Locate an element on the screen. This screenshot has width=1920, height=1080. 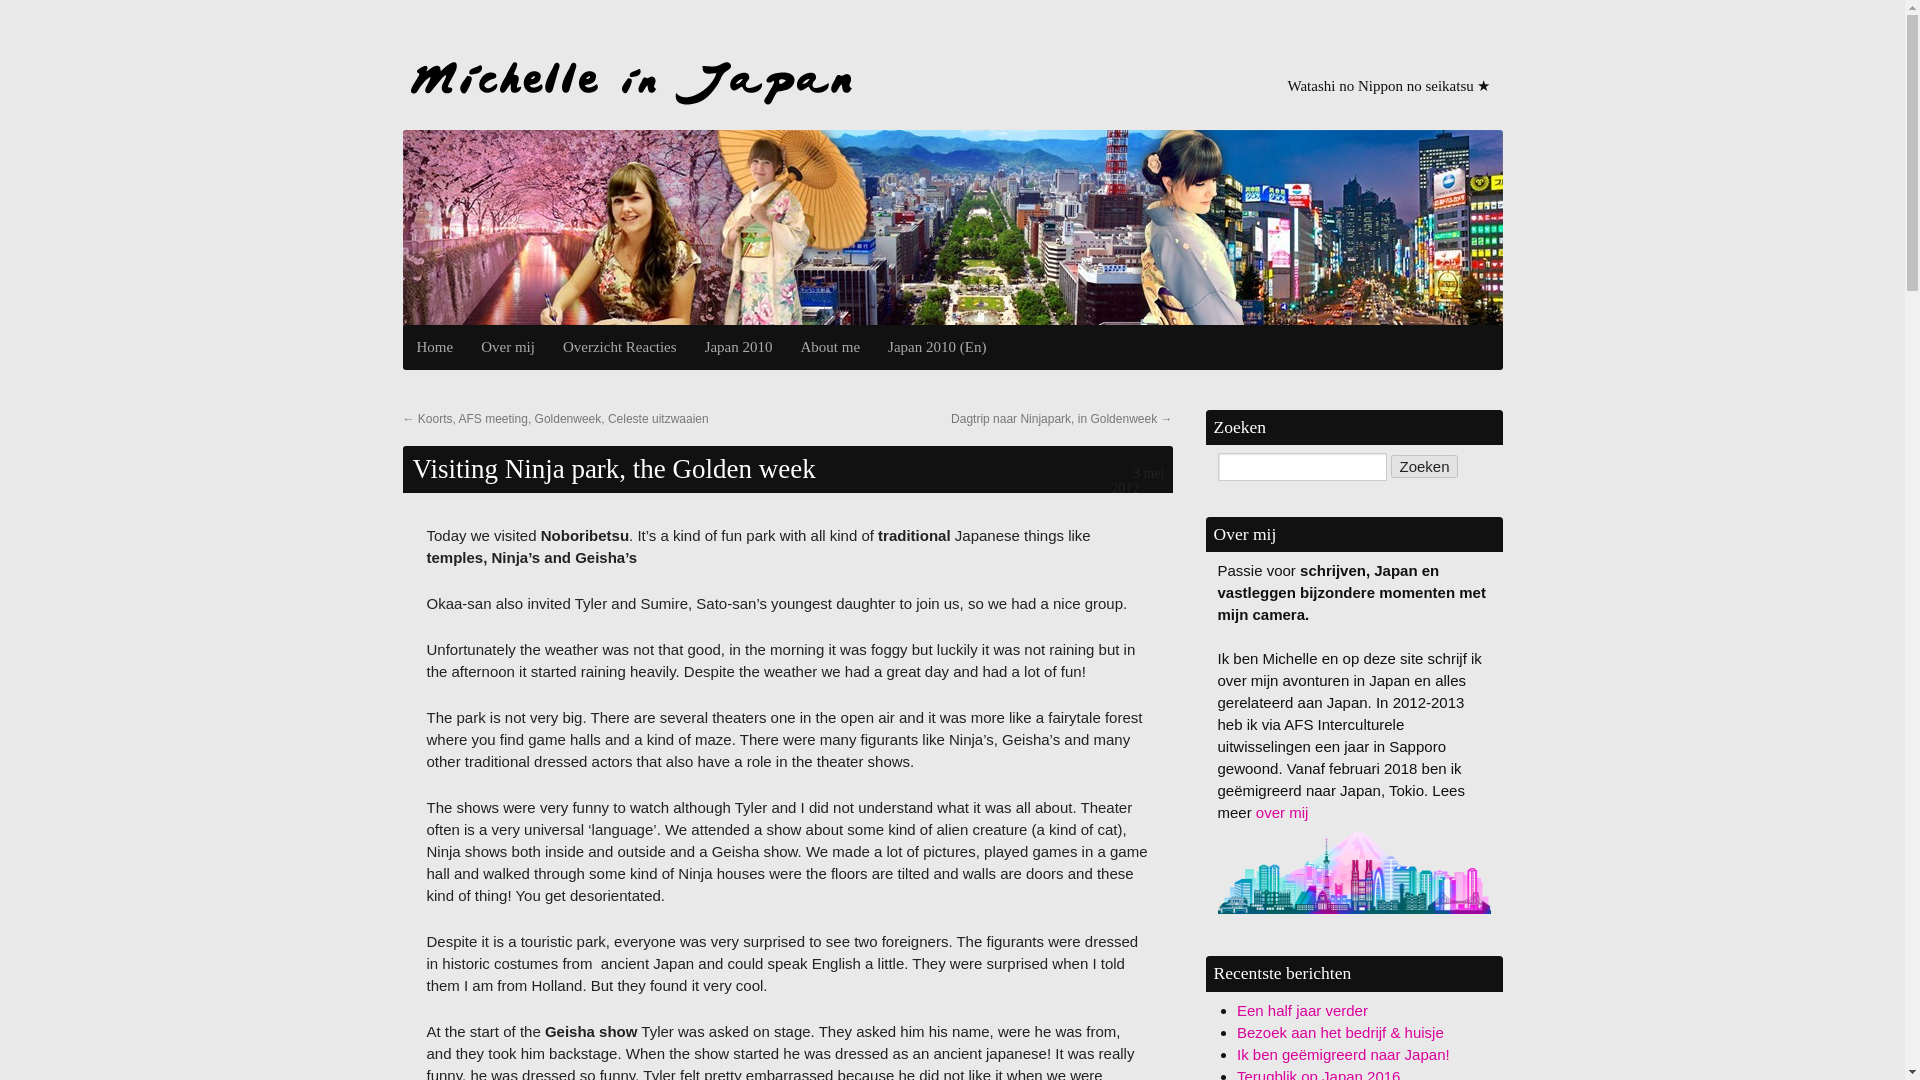
Zoeken is located at coordinates (1424, 466).